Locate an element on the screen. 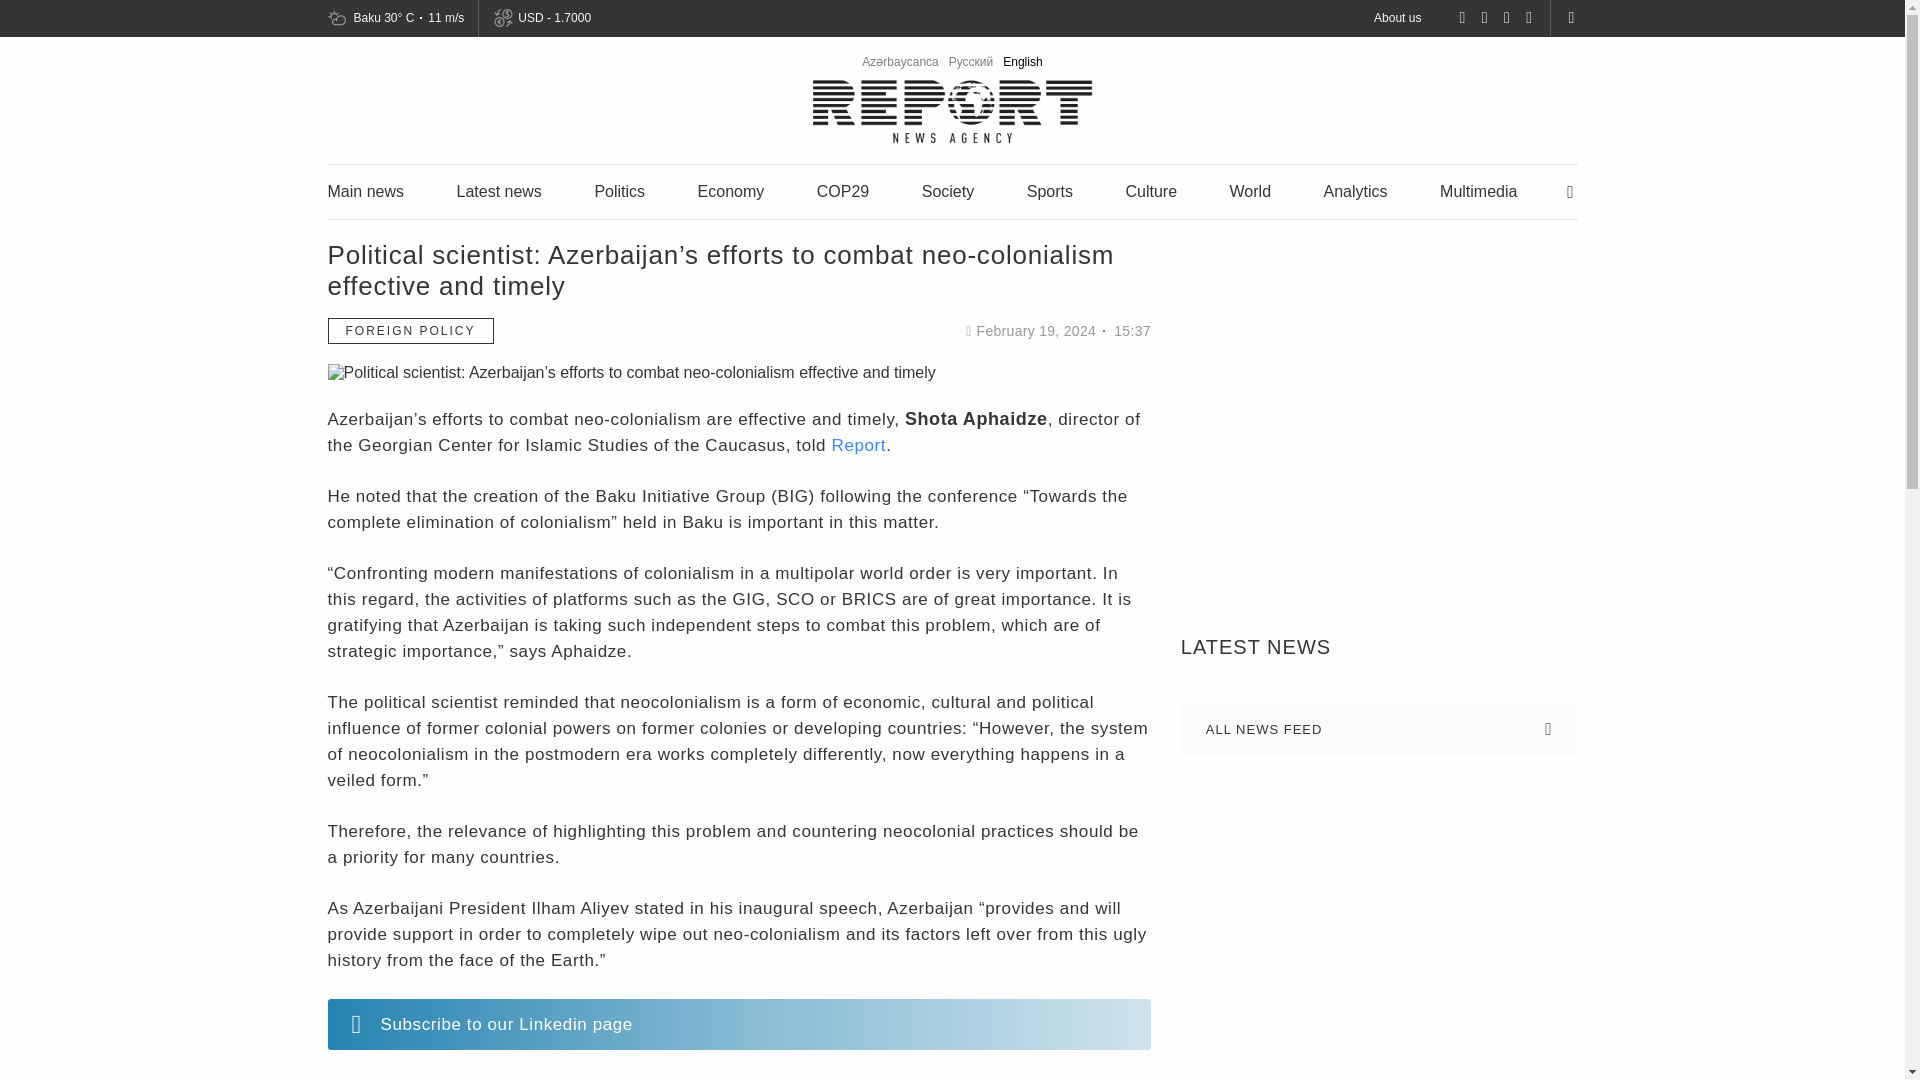  Multimedia is located at coordinates (1478, 190).